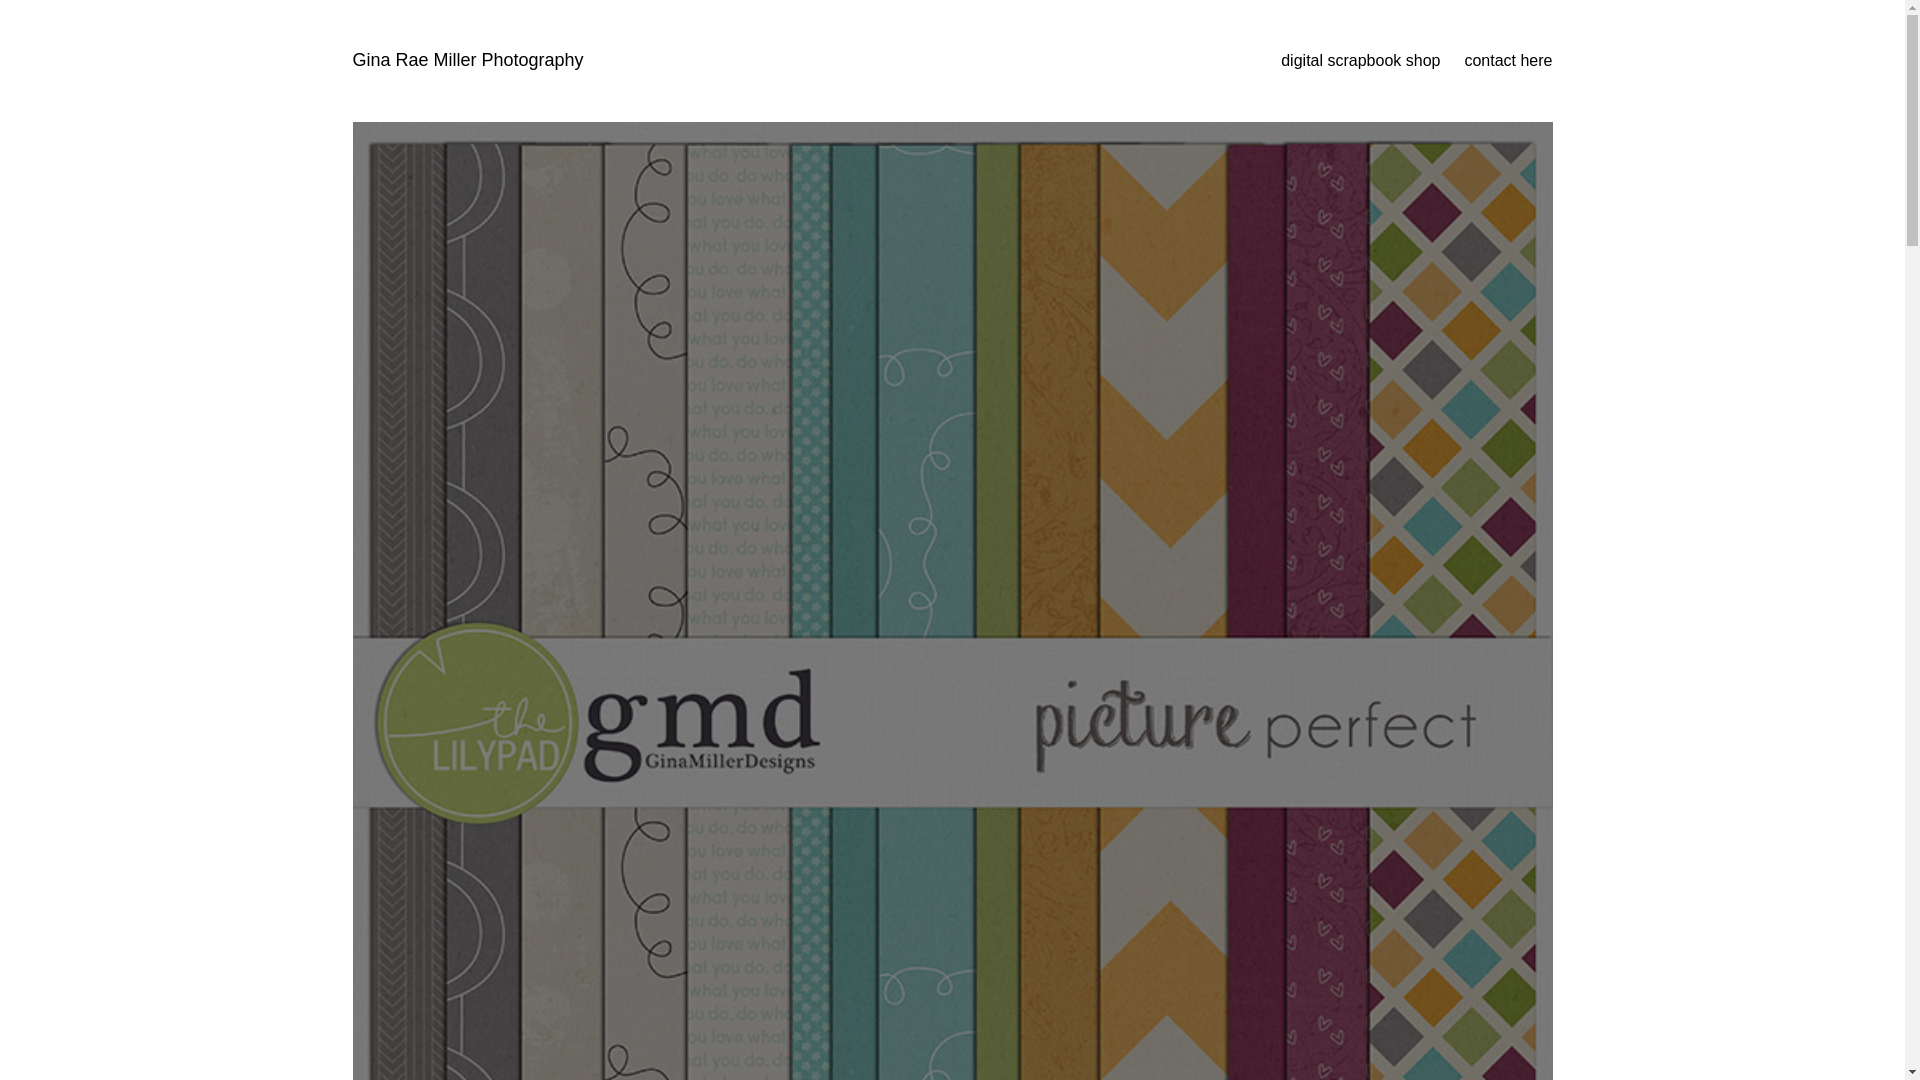  Describe the element at coordinates (1507, 60) in the screenshot. I see `contact here` at that location.